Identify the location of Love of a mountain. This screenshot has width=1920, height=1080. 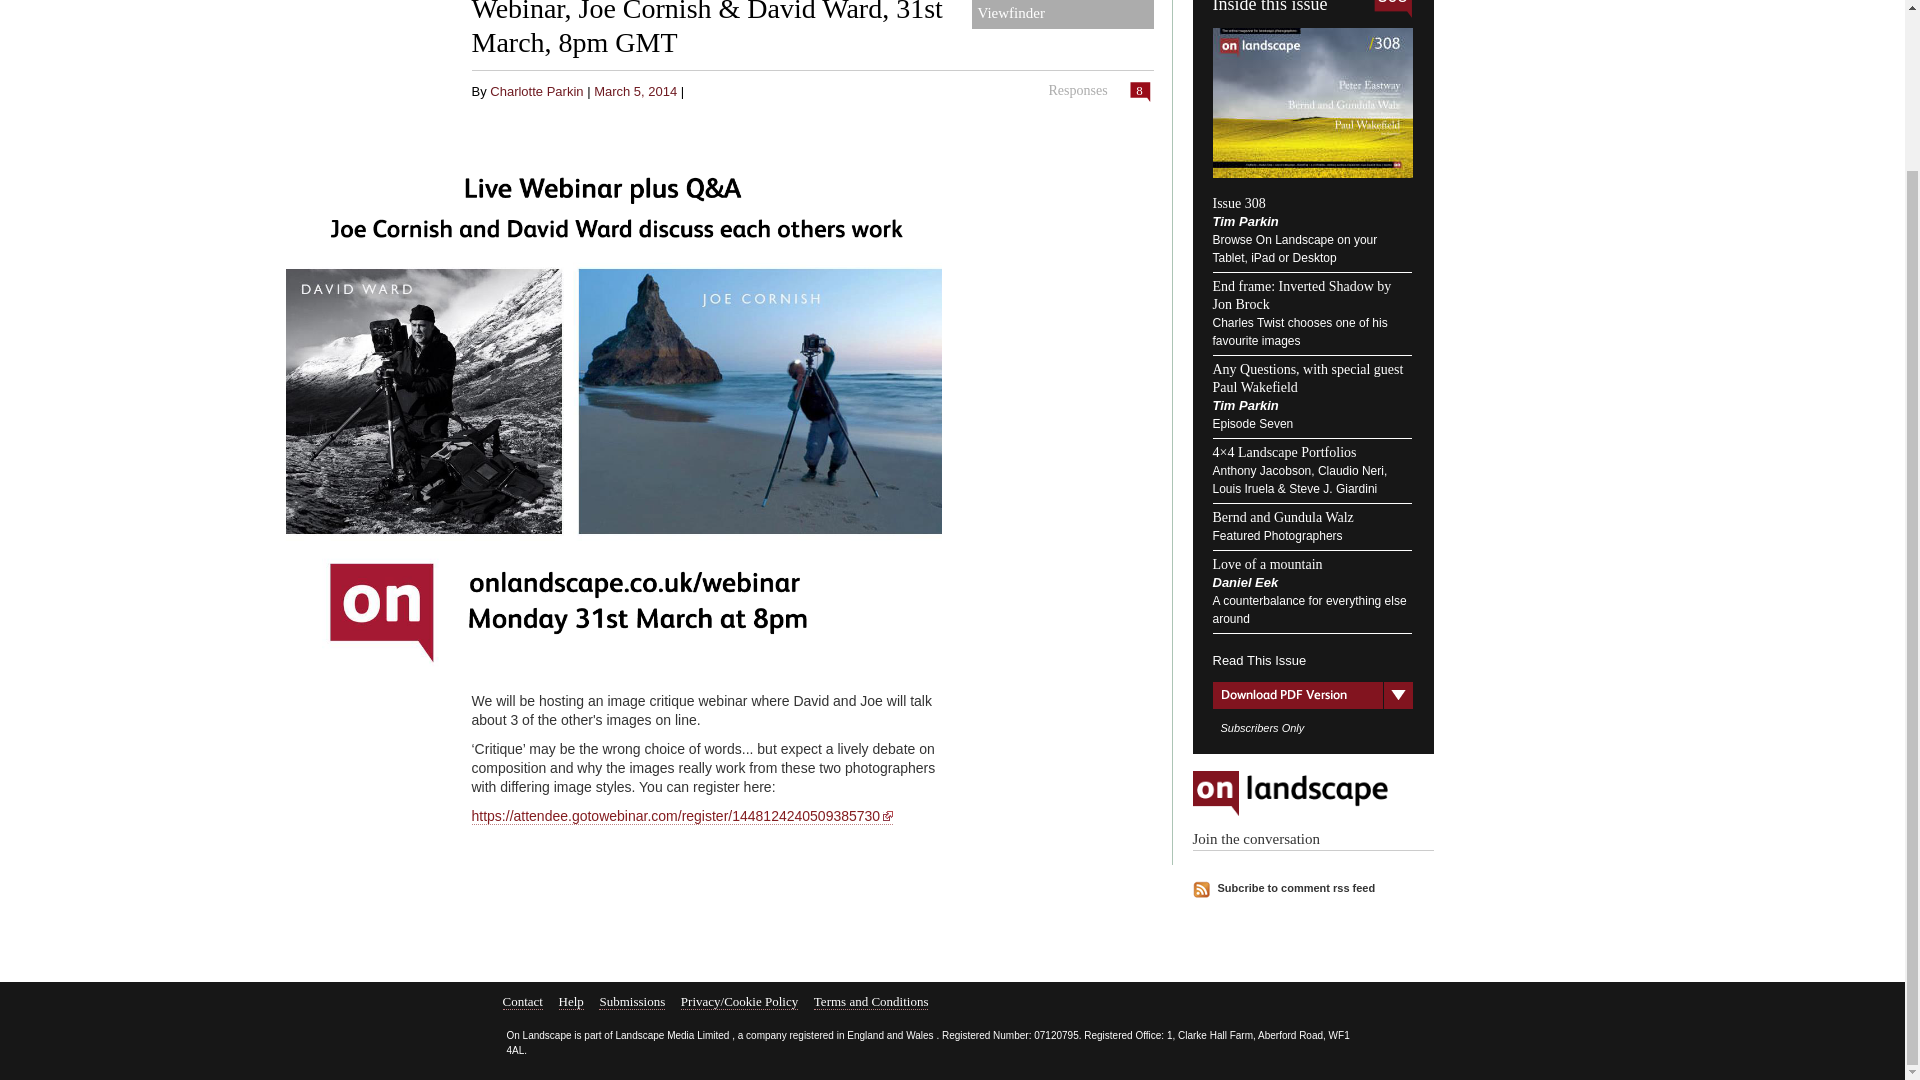
(1266, 564).